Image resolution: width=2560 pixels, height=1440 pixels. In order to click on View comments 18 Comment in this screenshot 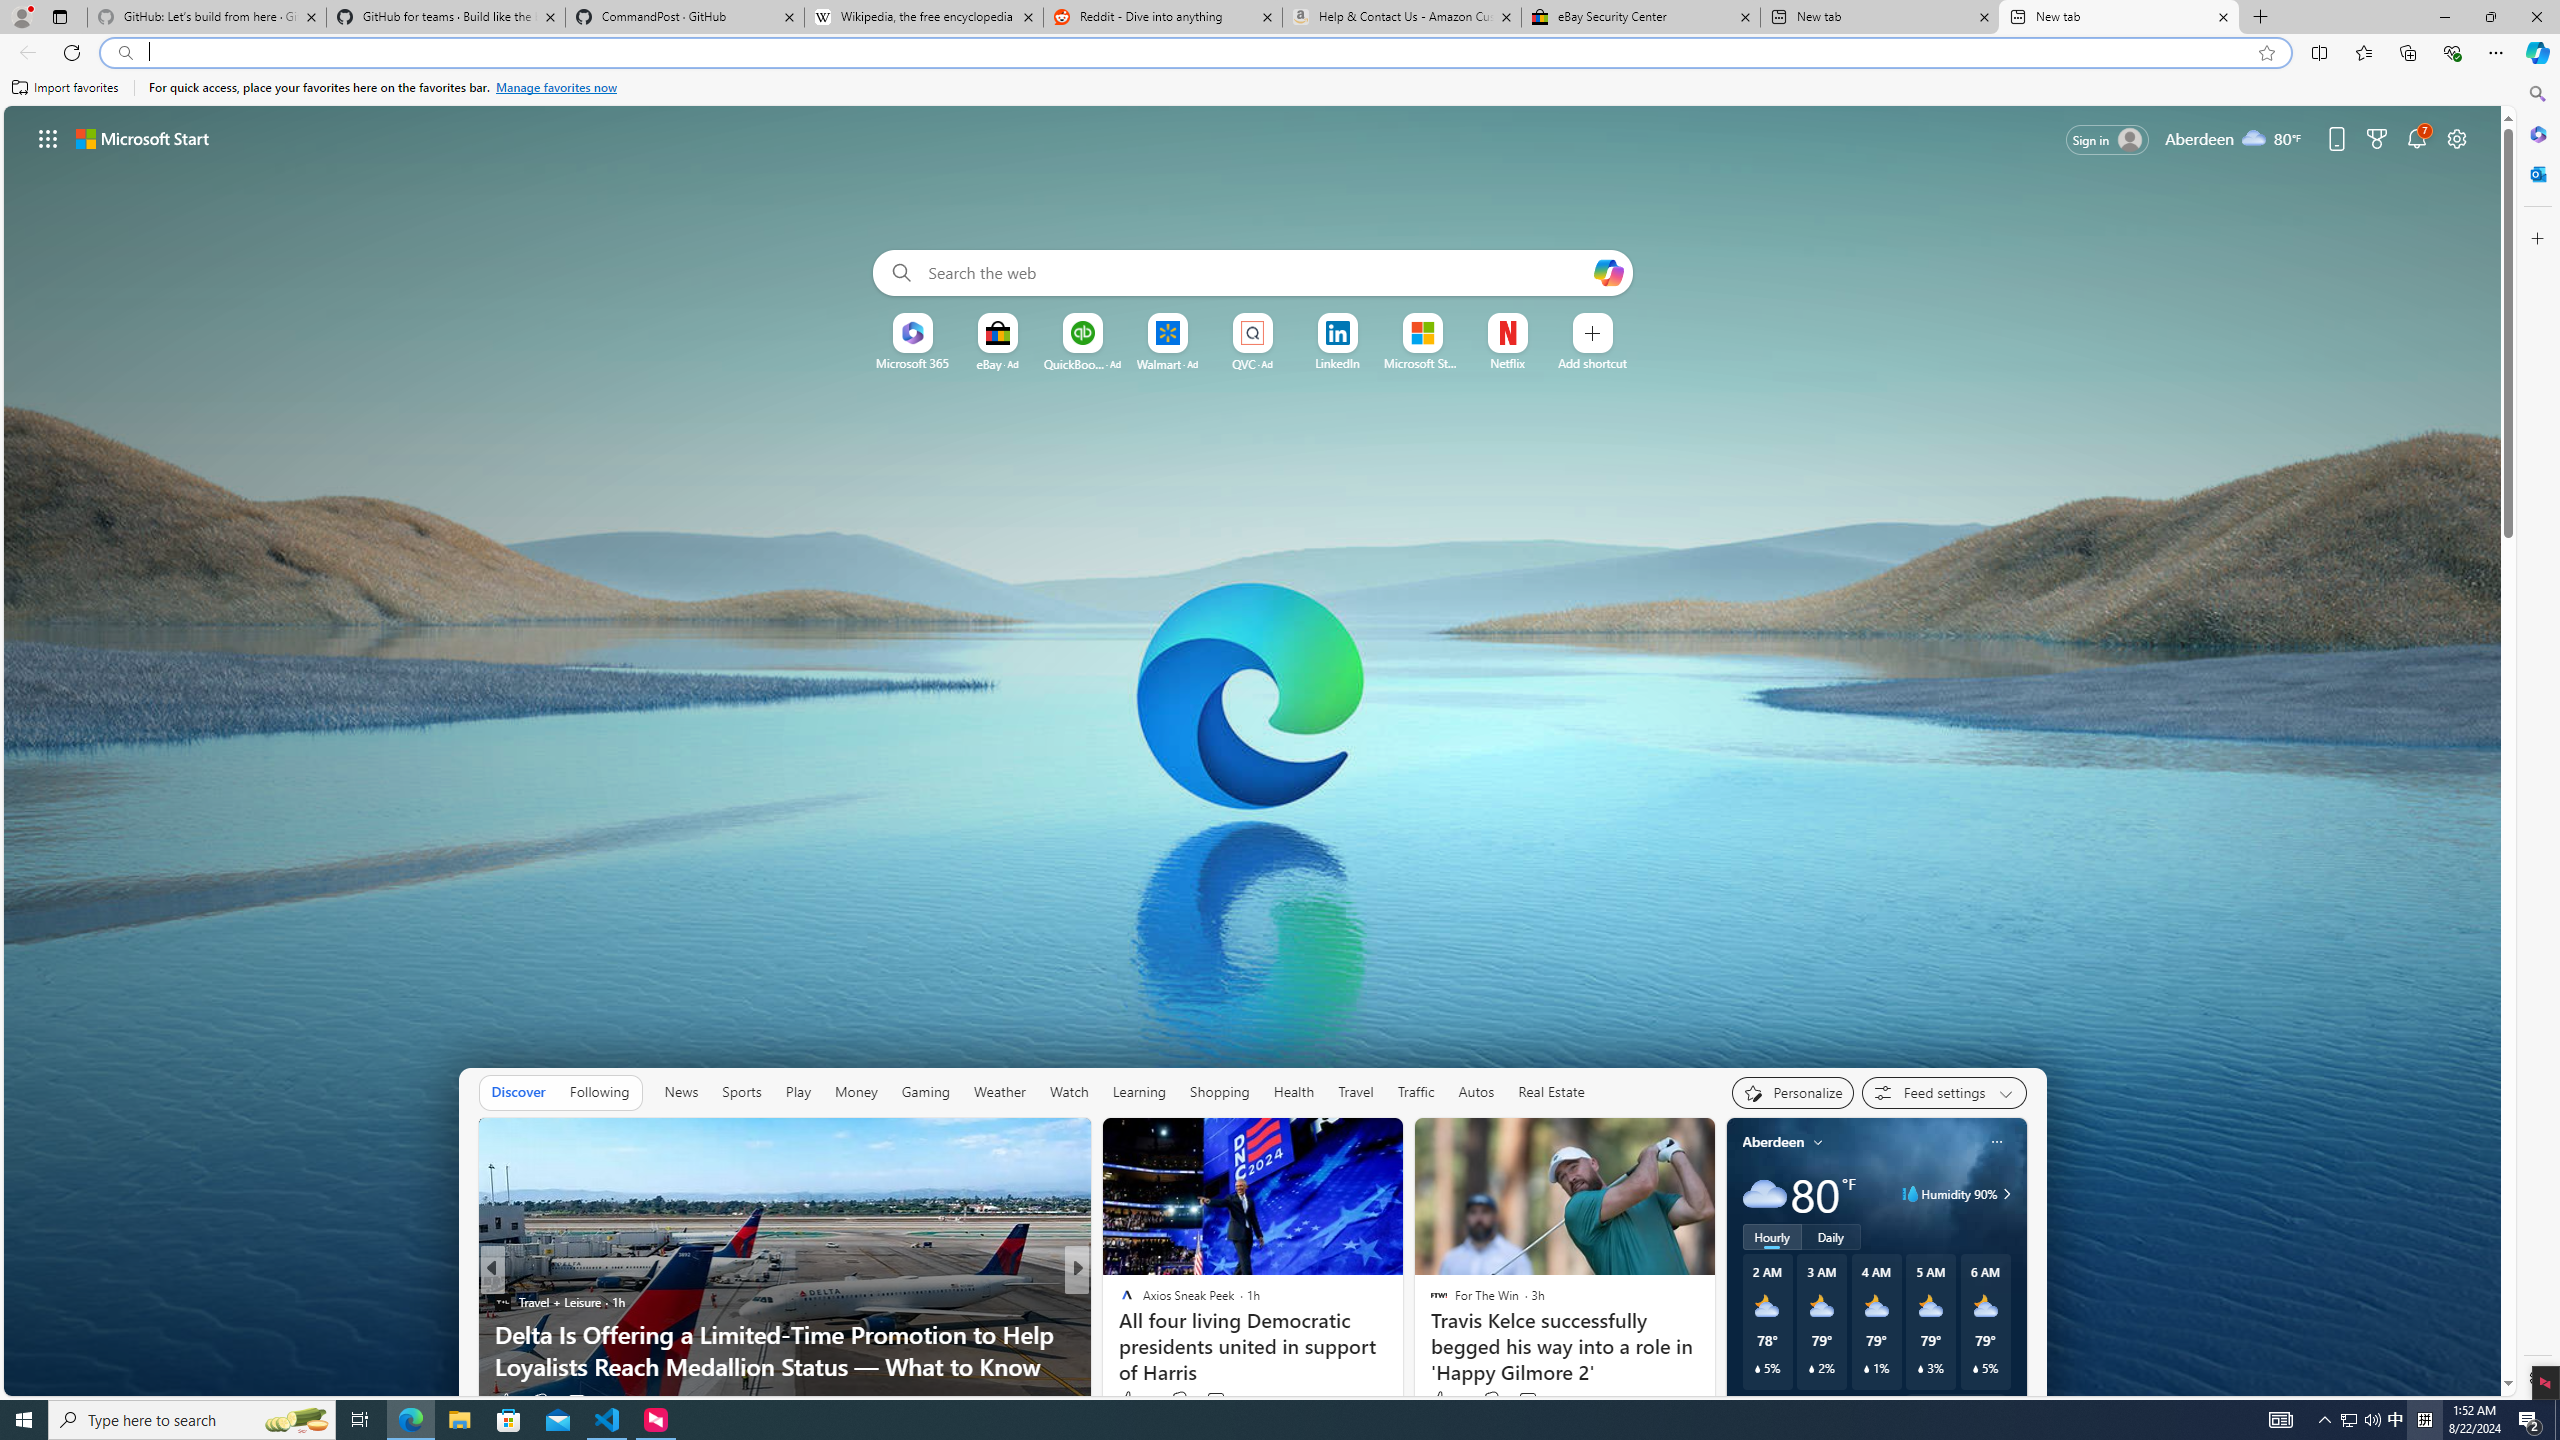, I will do `click(1224, 1400)`.